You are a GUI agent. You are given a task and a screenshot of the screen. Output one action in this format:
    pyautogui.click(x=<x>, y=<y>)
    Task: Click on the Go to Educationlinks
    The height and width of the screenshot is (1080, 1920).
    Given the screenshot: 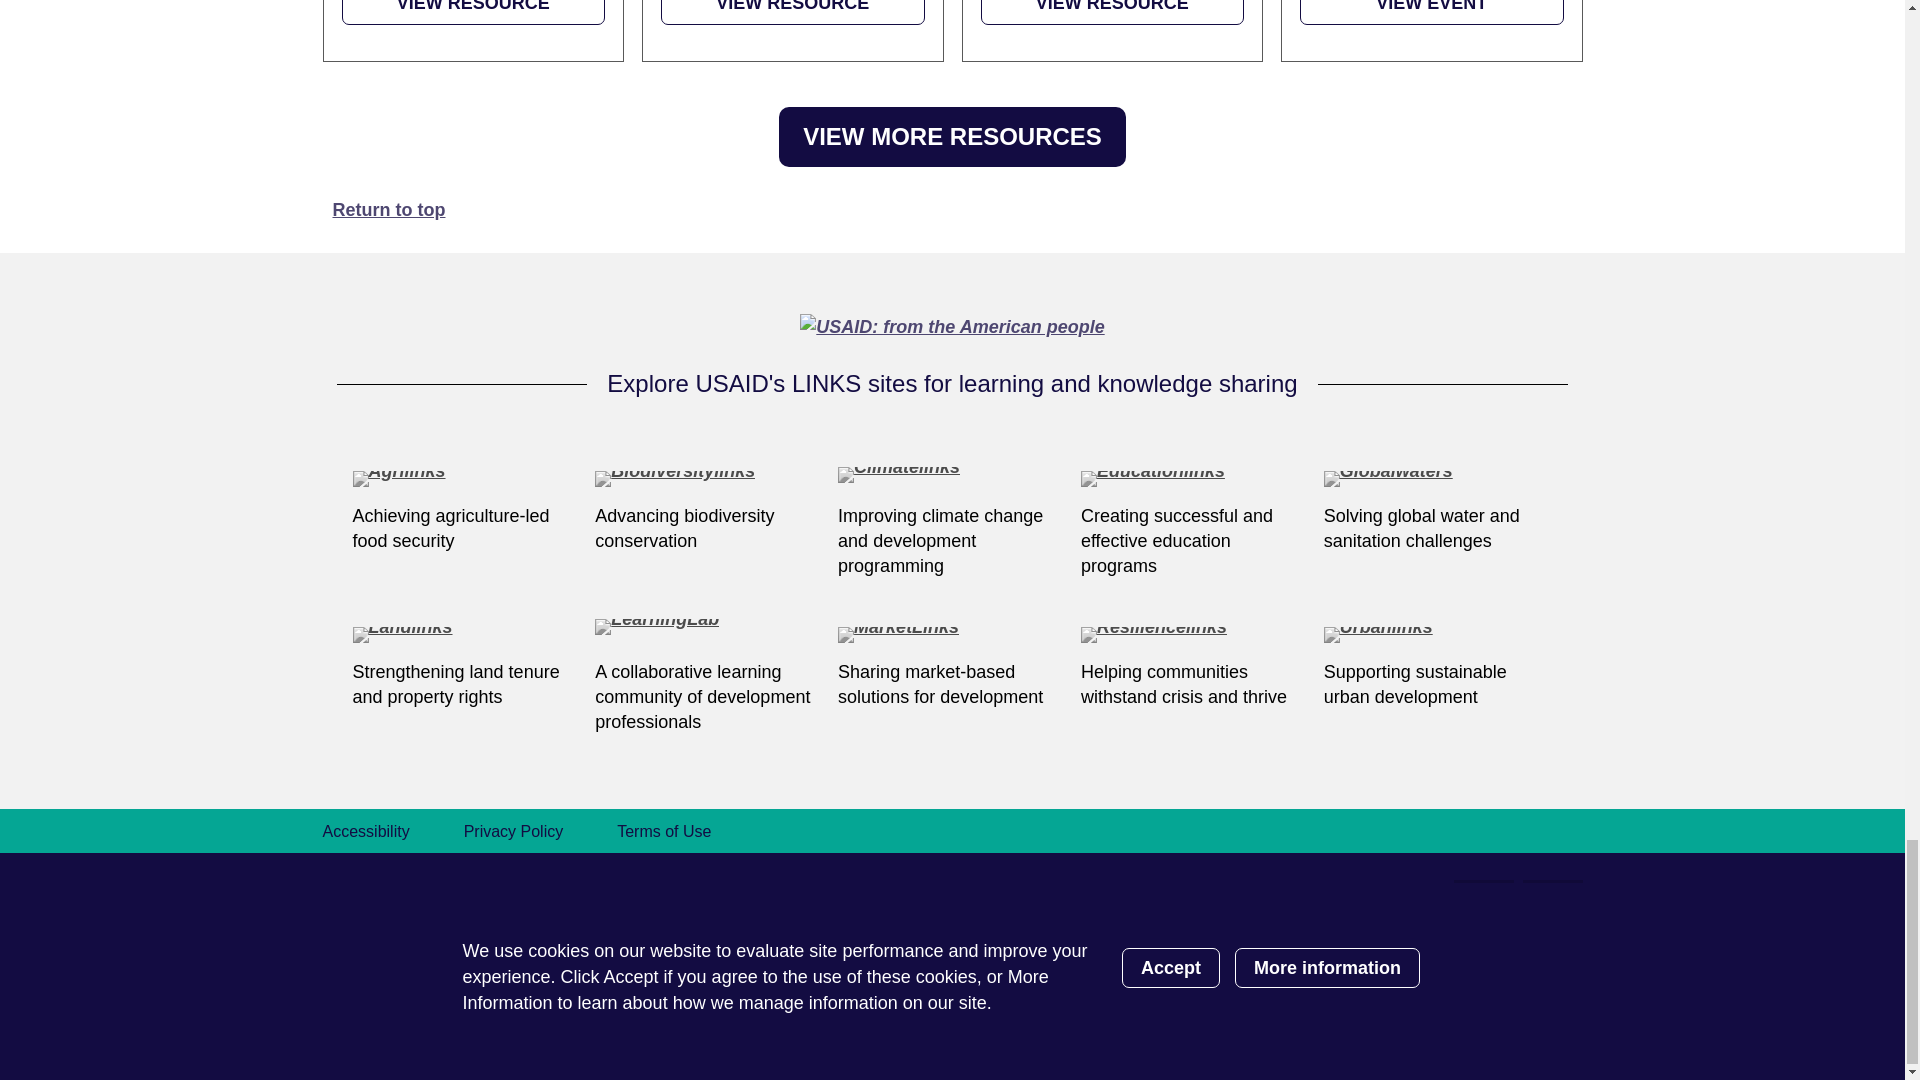 What is the action you would take?
    pyautogui.click(x=1194, y=480)
    